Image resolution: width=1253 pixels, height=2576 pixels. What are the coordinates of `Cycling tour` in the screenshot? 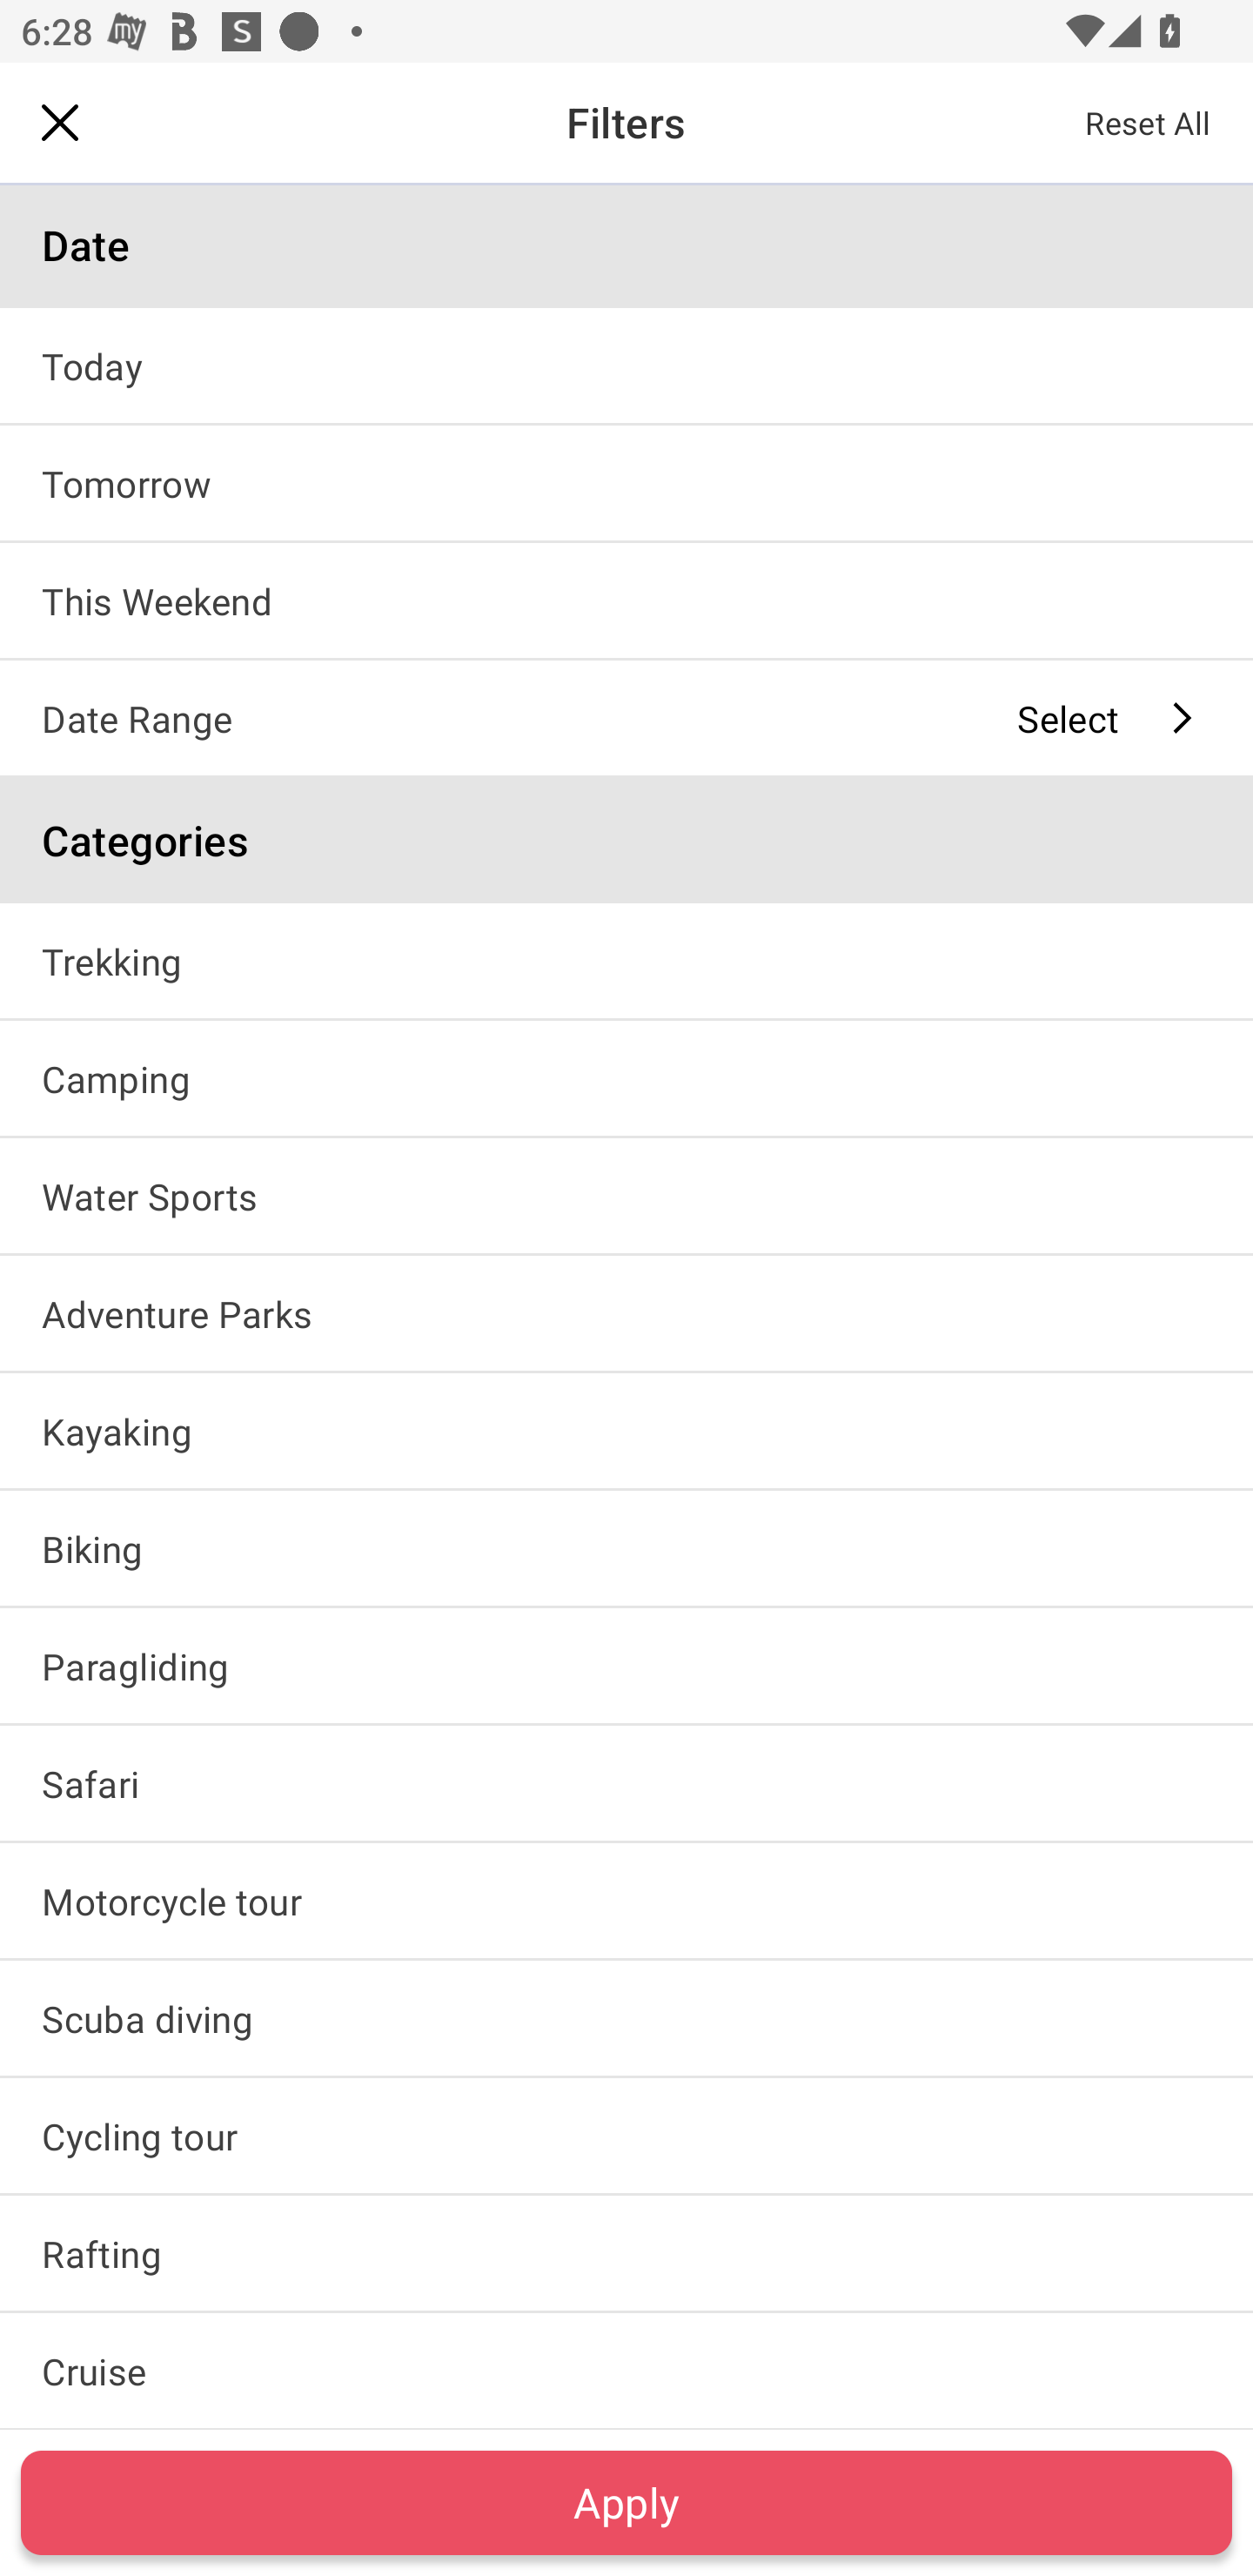 It's located at (626, 2135).